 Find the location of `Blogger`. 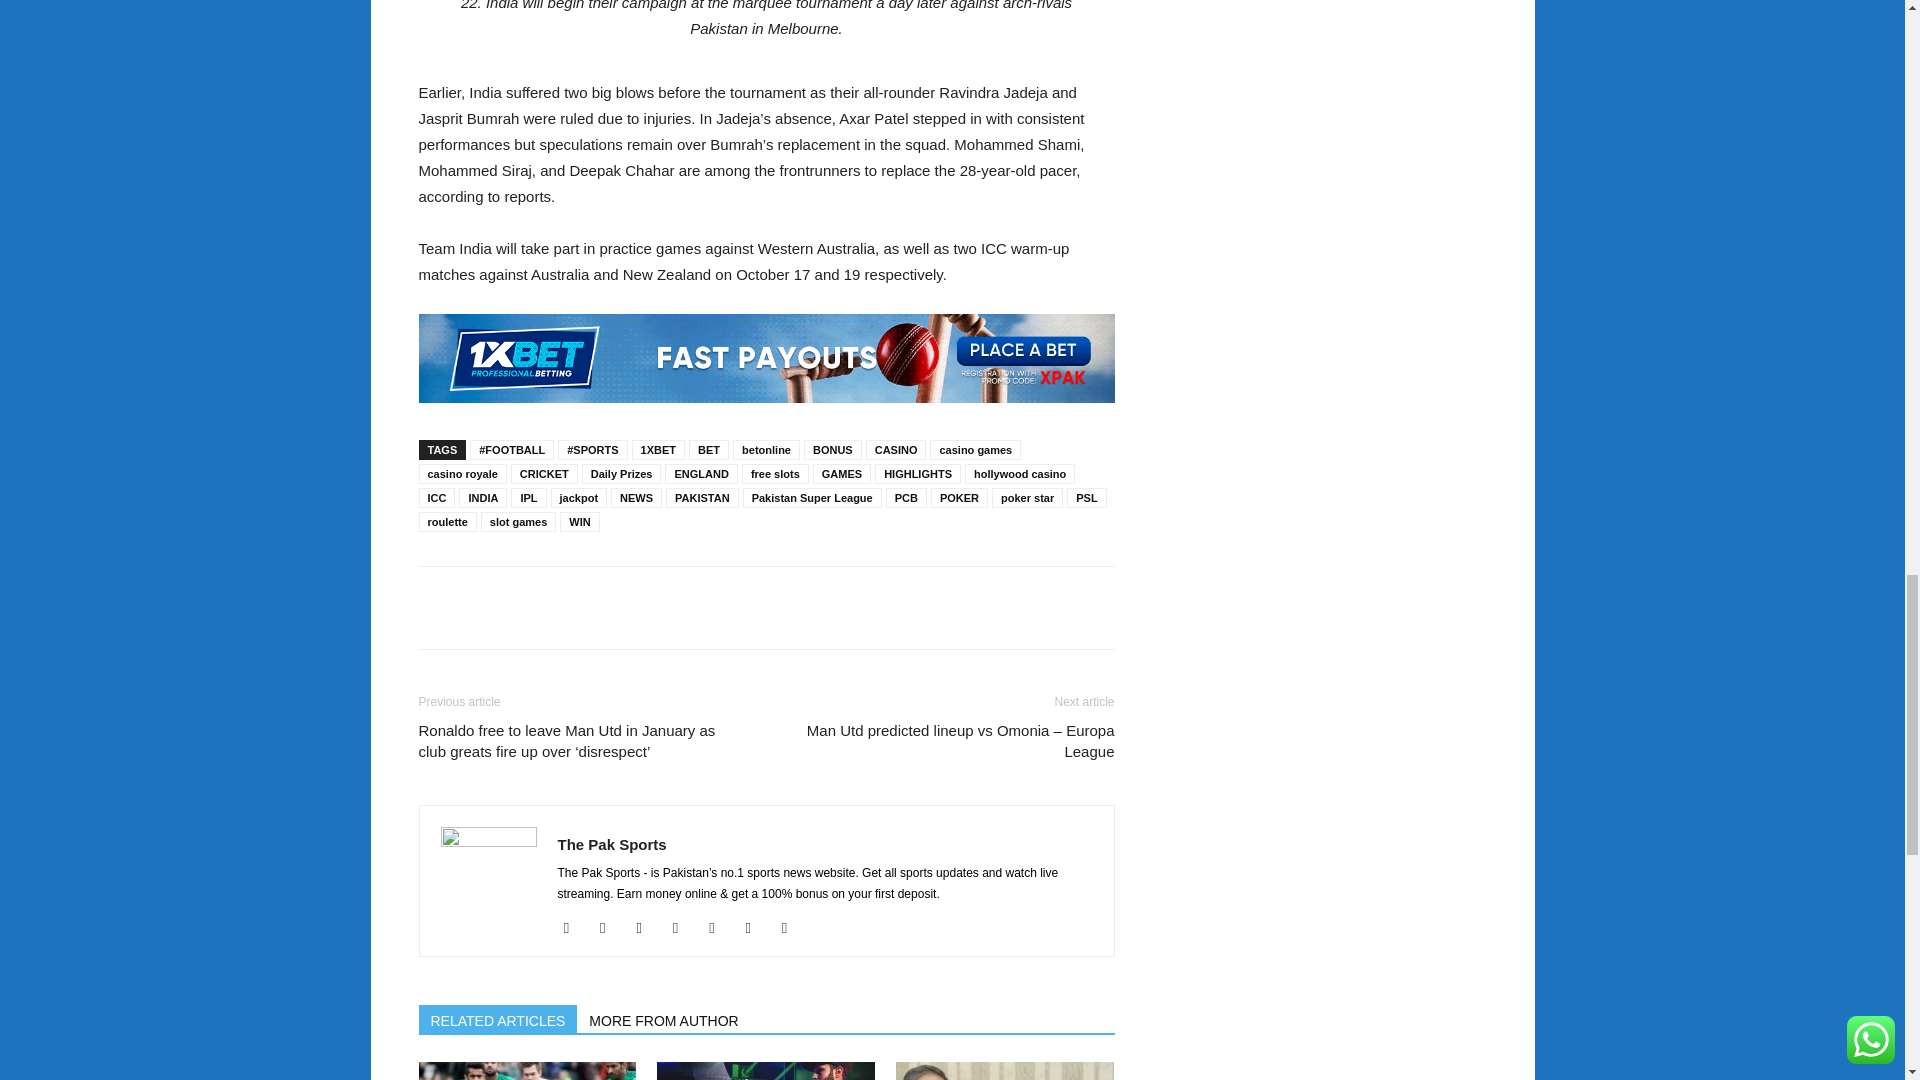

Blogger is located at coordinates (574, 927).